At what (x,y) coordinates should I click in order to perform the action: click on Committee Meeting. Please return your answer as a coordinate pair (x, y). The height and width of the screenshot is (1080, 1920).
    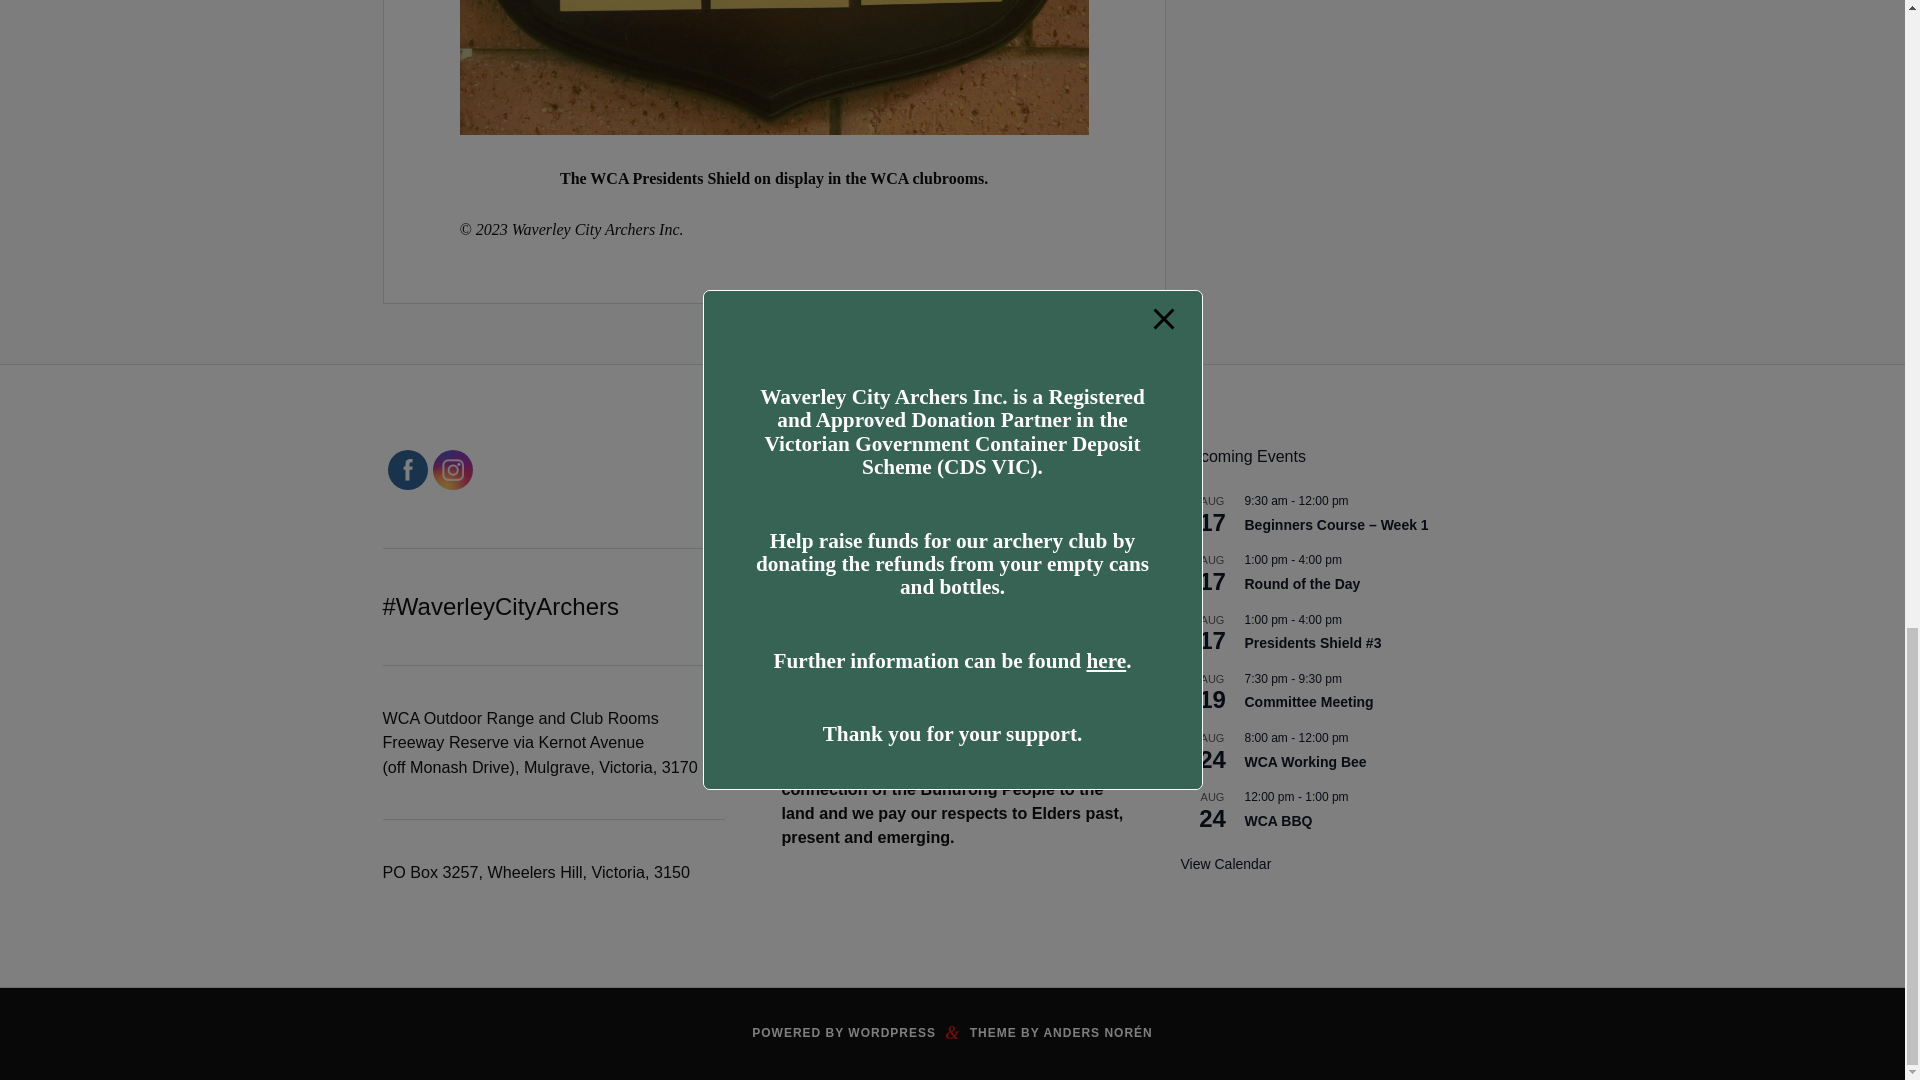
    Looking at the image, I should click on (1308, 702).